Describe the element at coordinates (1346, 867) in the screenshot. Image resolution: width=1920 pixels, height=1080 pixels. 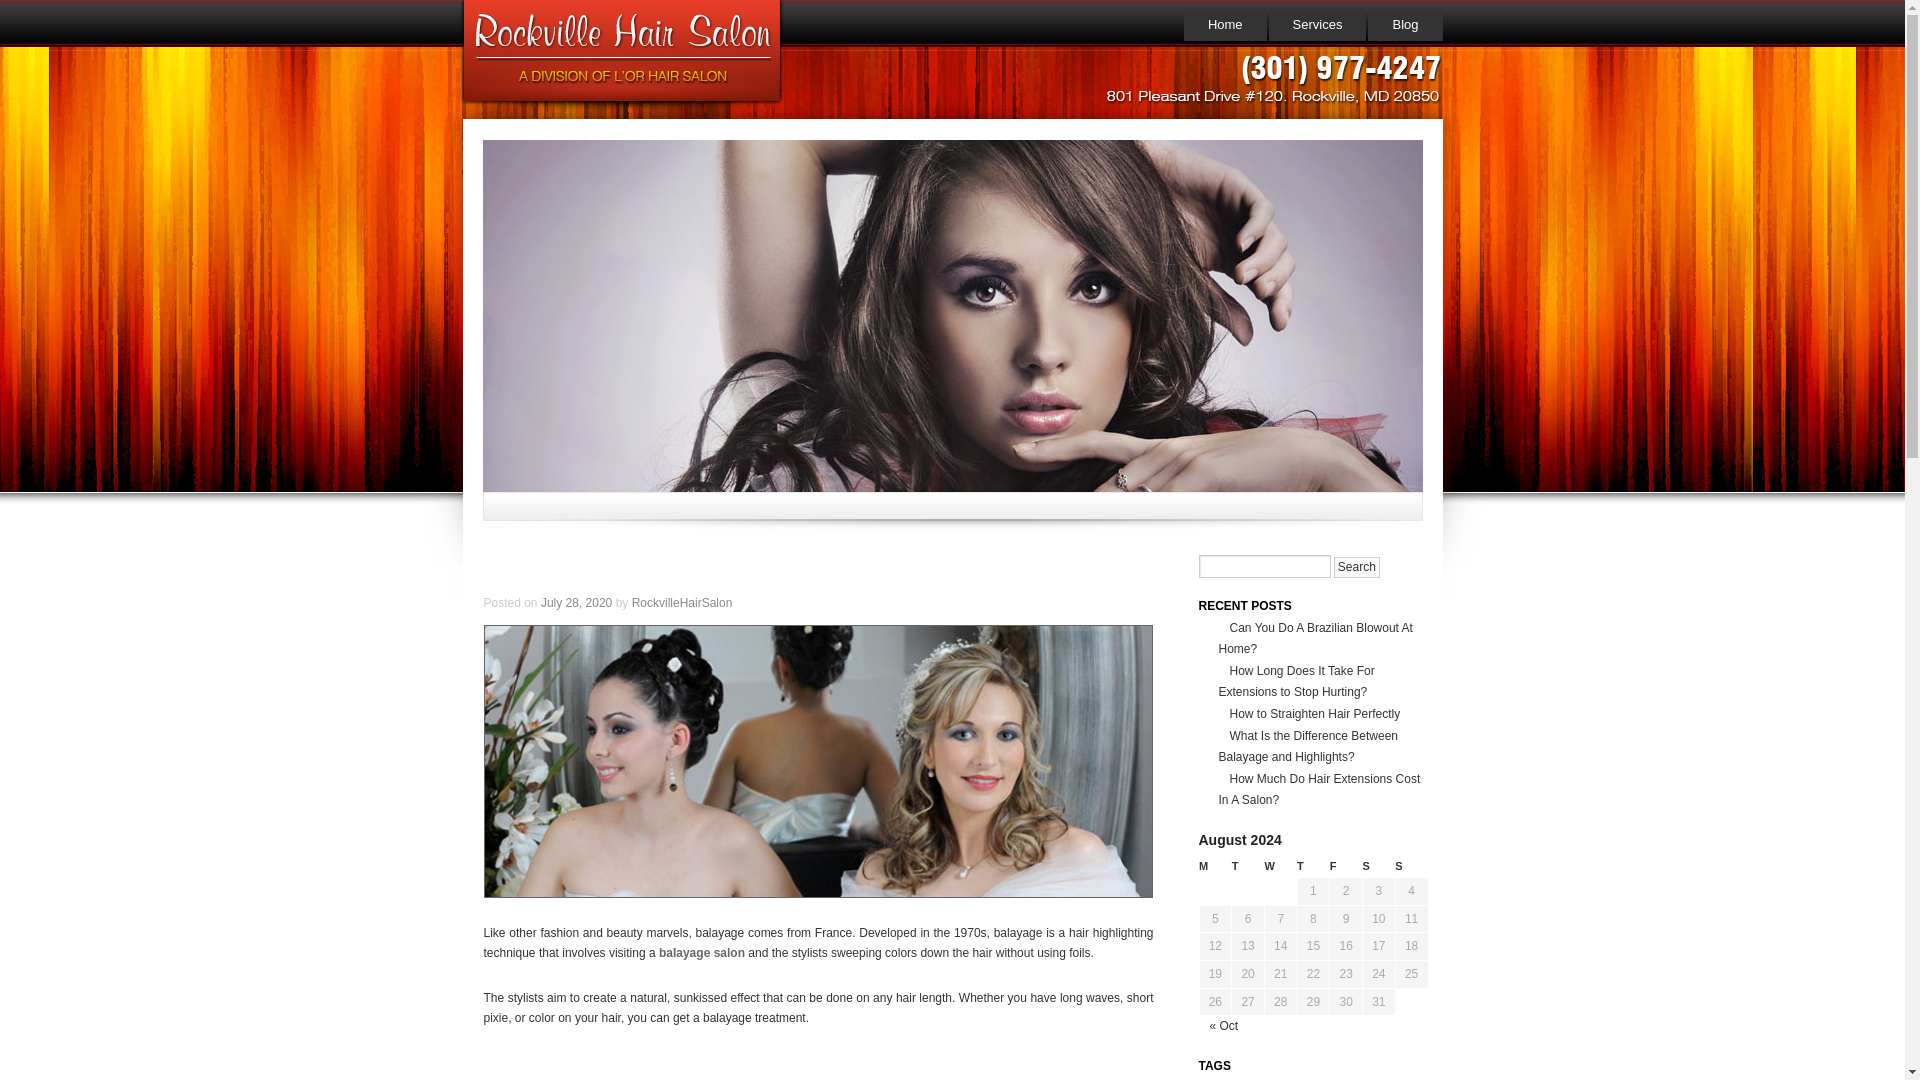
I see `Friday` at that location.